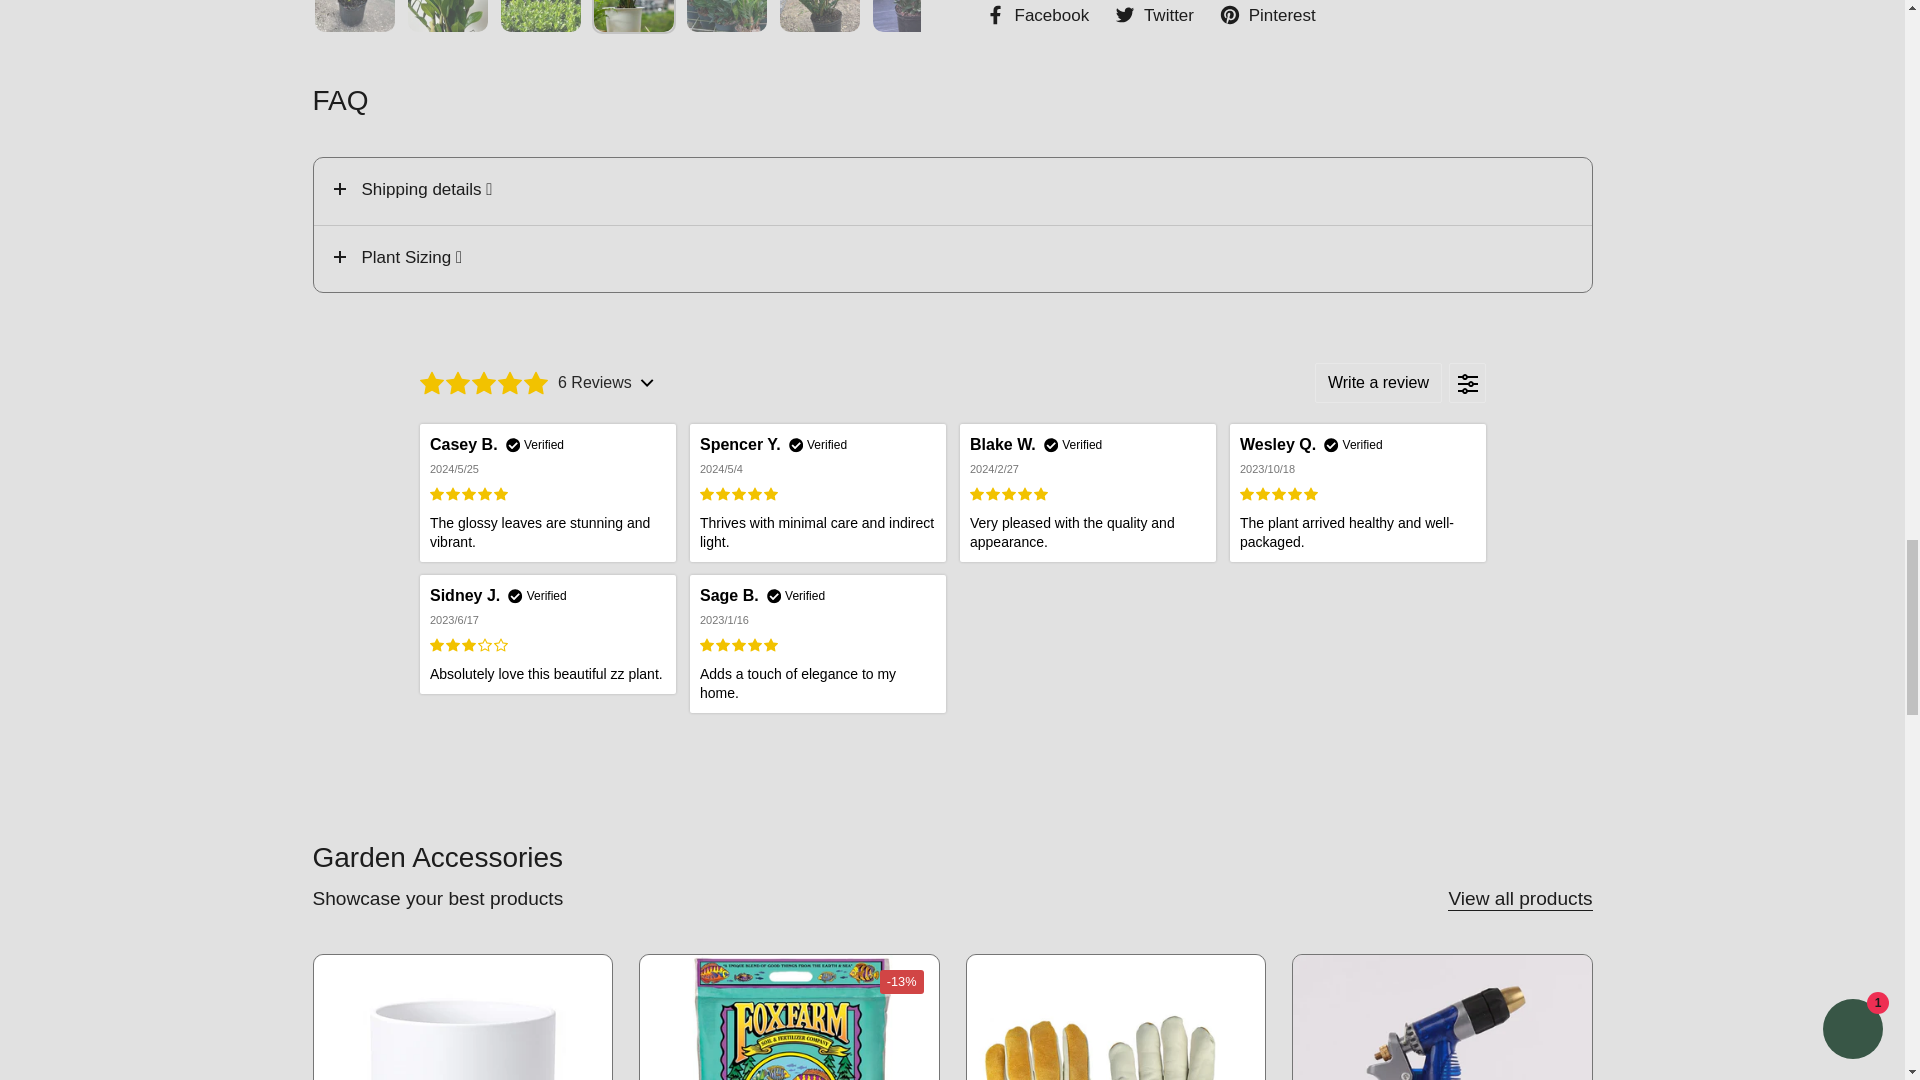  I want to click on Share on pinterest, so click(1267, 16).